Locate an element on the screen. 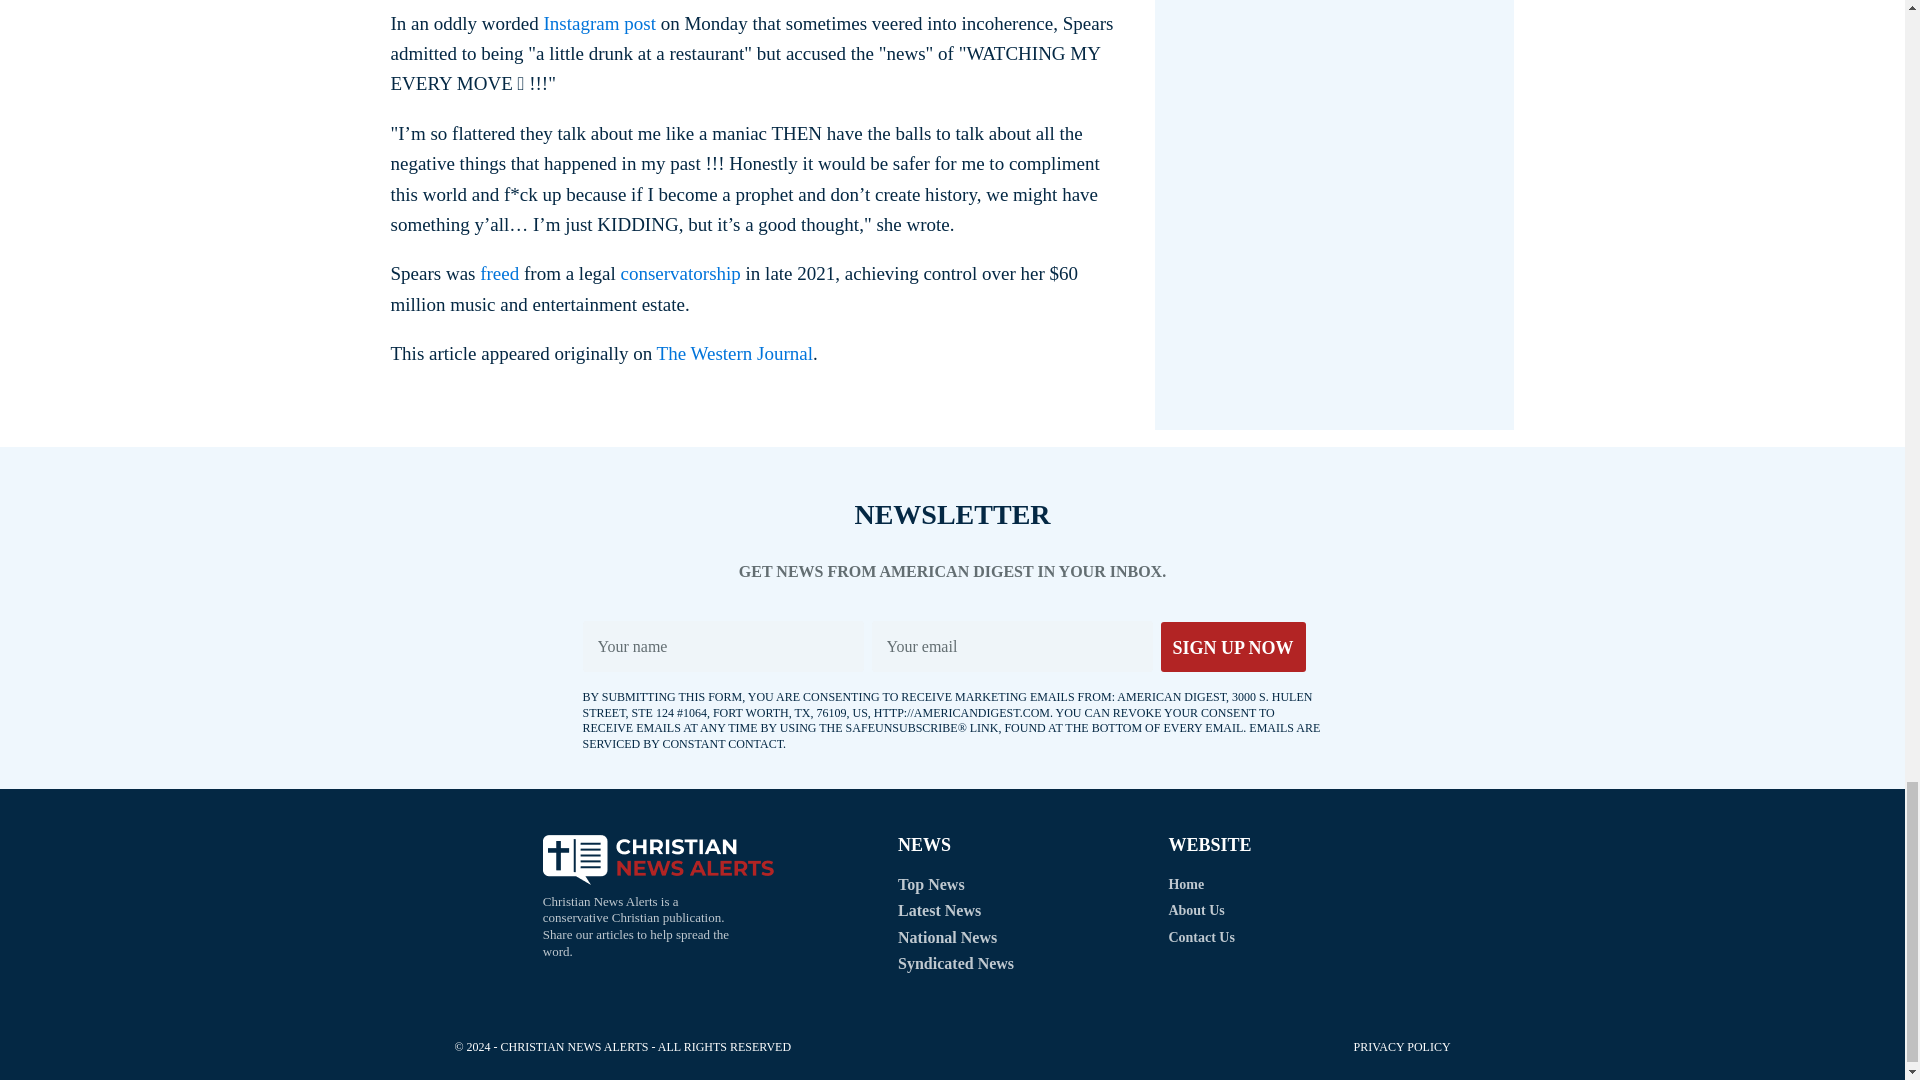  SIGN UP NOW is located at coordinates (1232, 646).